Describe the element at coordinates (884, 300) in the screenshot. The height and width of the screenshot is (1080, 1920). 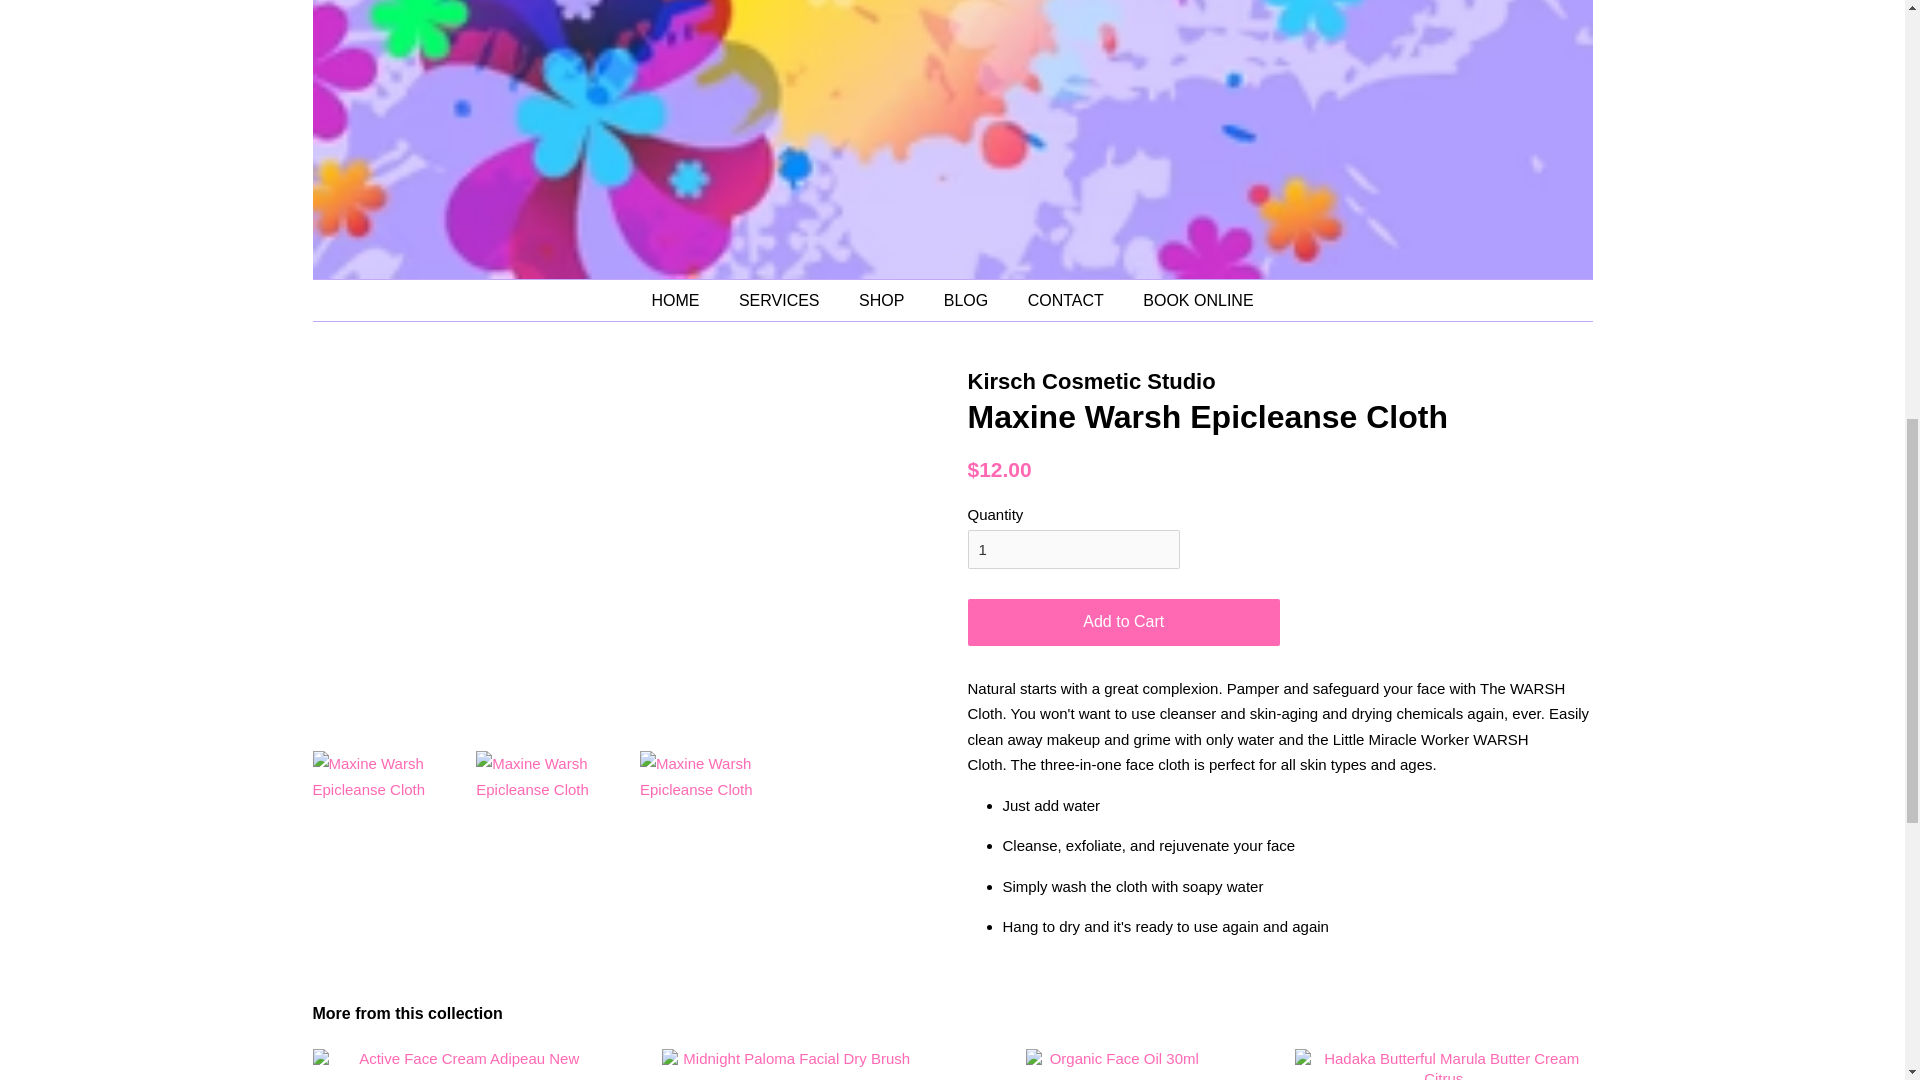
I see `SHOP` at that location.